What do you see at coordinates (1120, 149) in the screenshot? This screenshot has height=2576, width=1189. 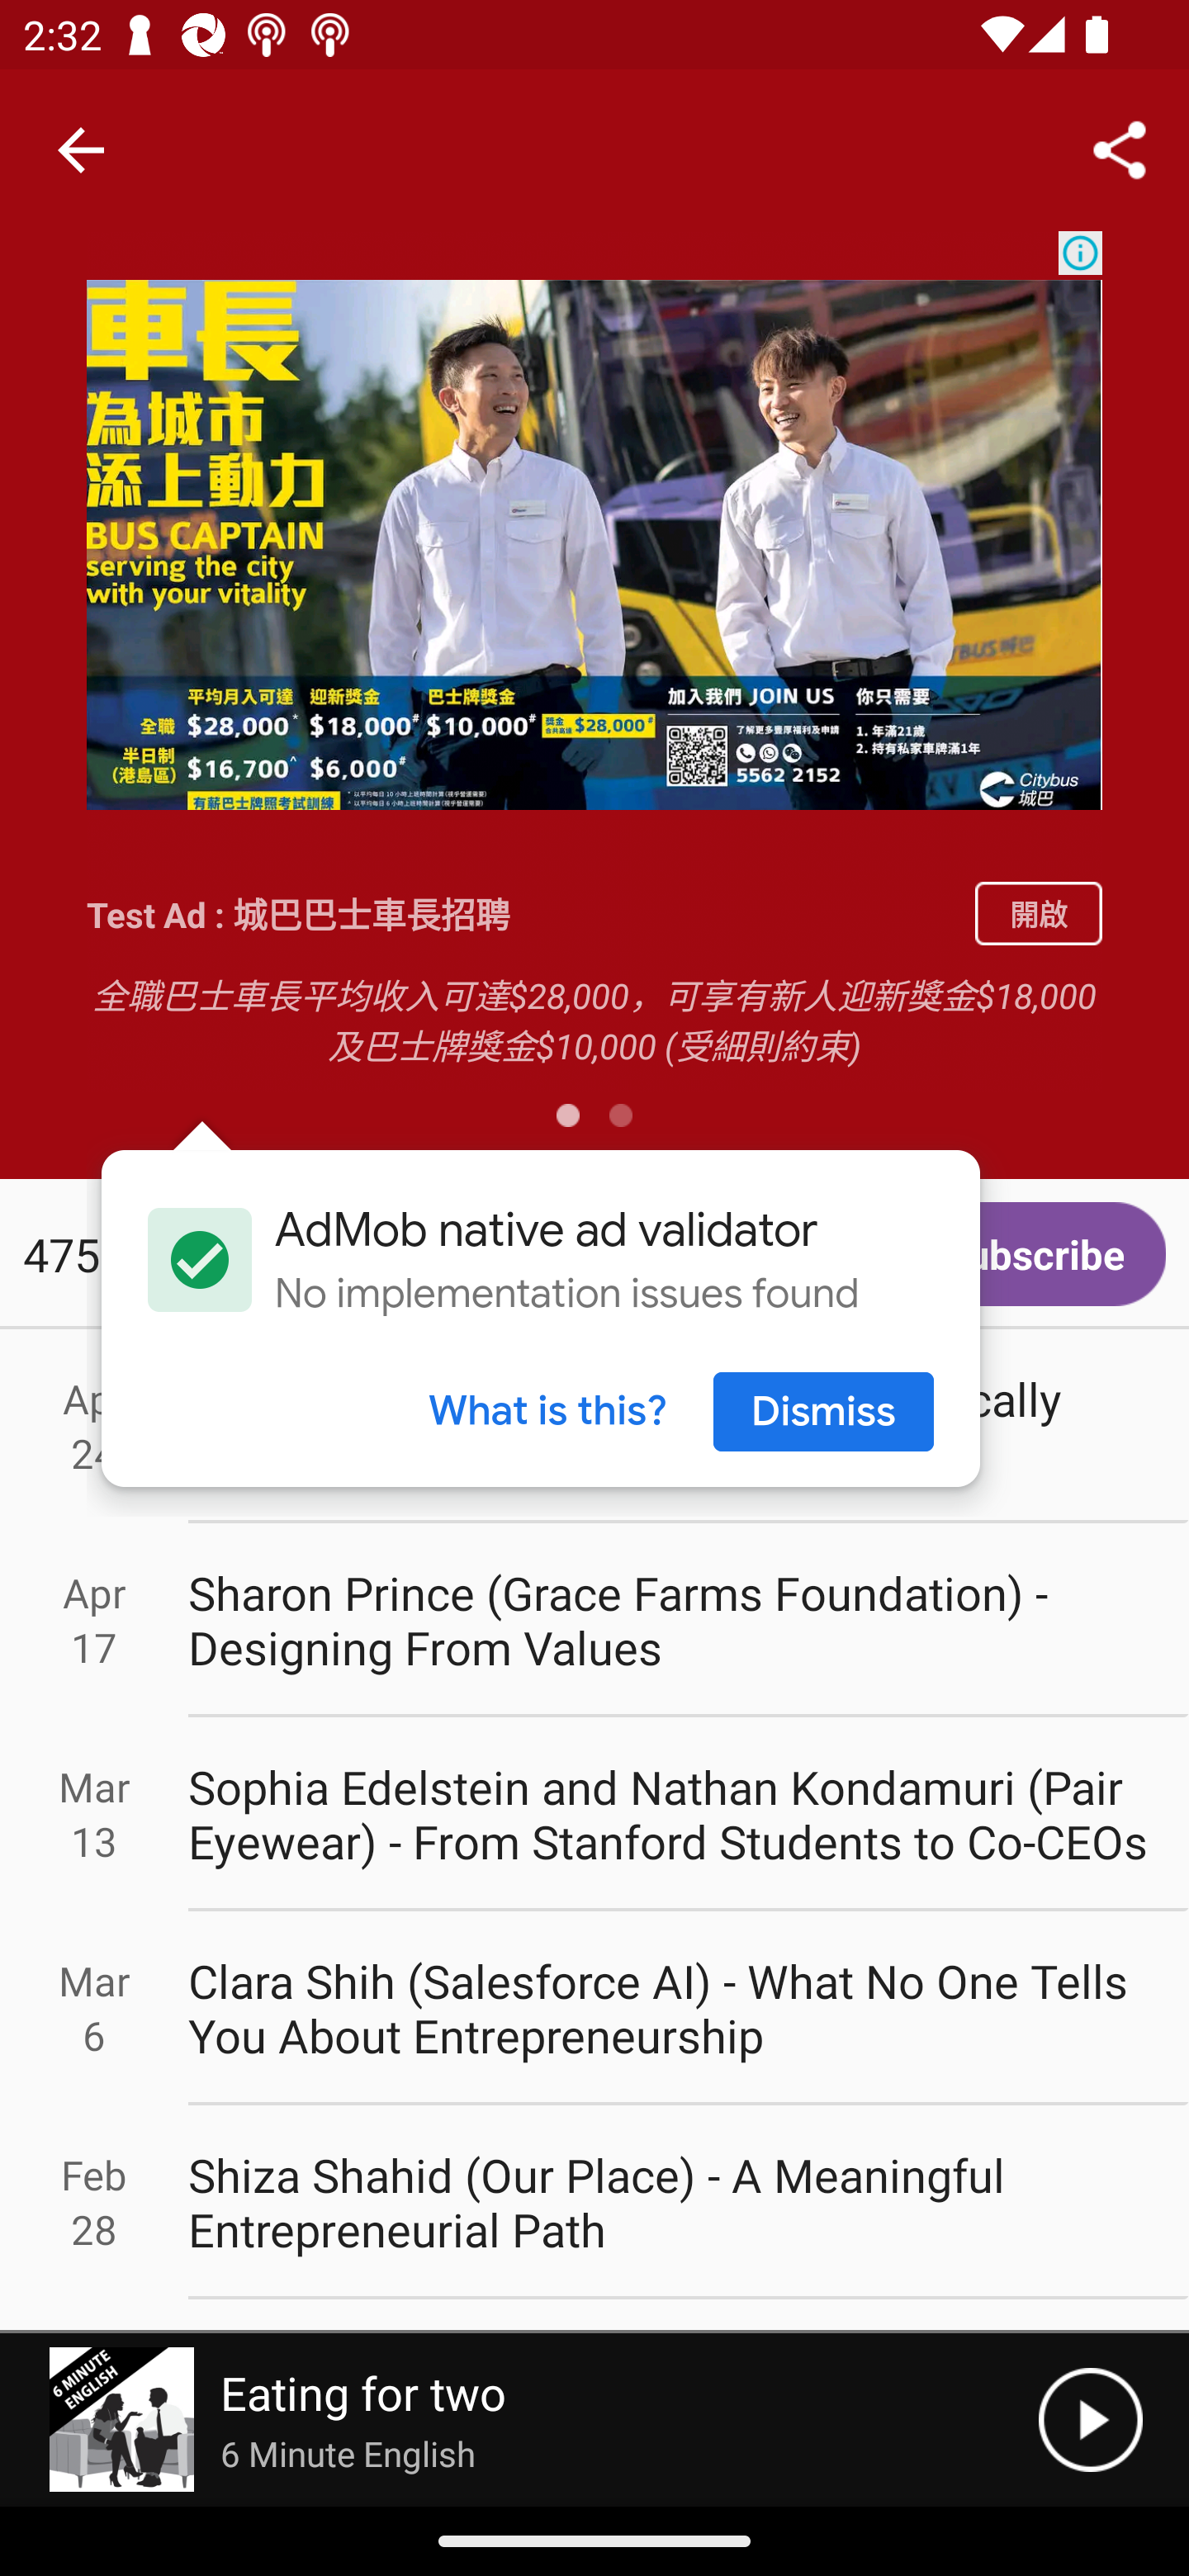 I see `Share...` at bounding box center [1120, 149].